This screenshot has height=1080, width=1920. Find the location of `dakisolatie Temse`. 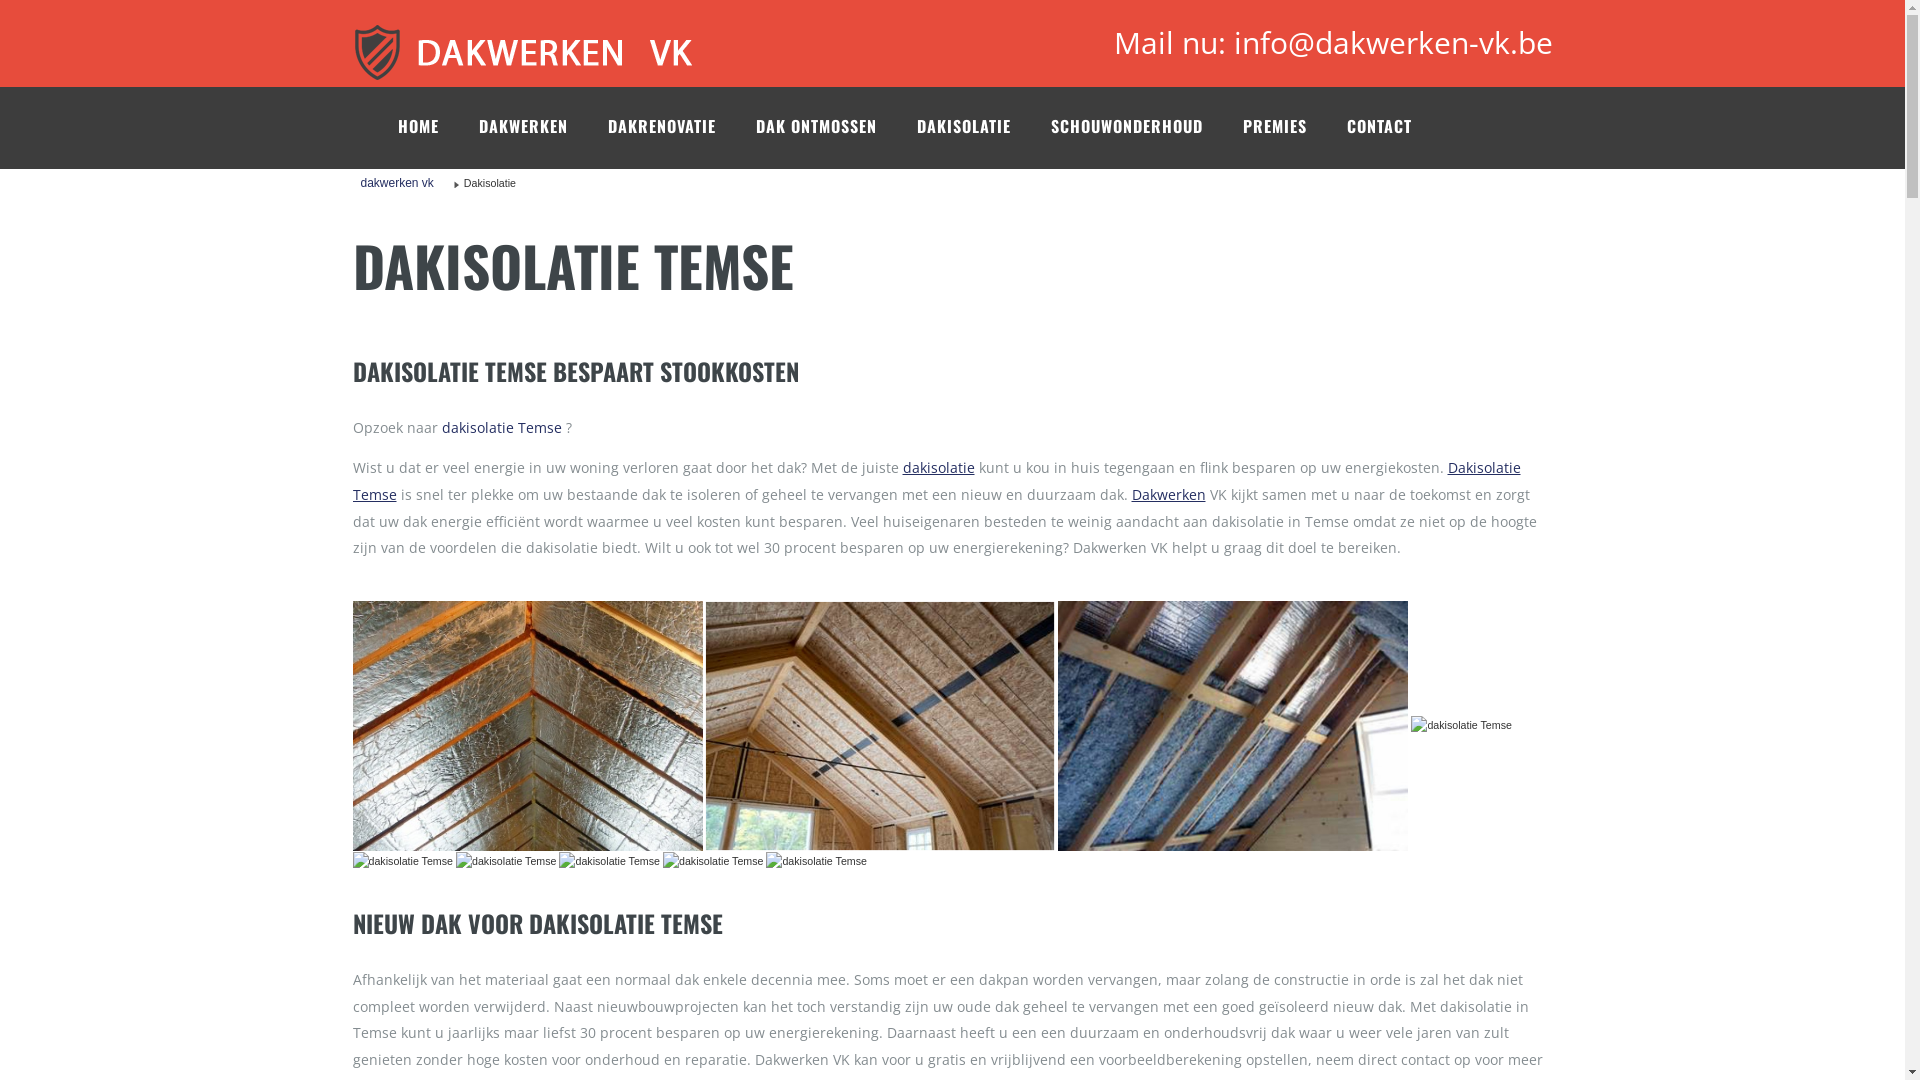

dakisolatie Temse is located at coordinates (402, 862).